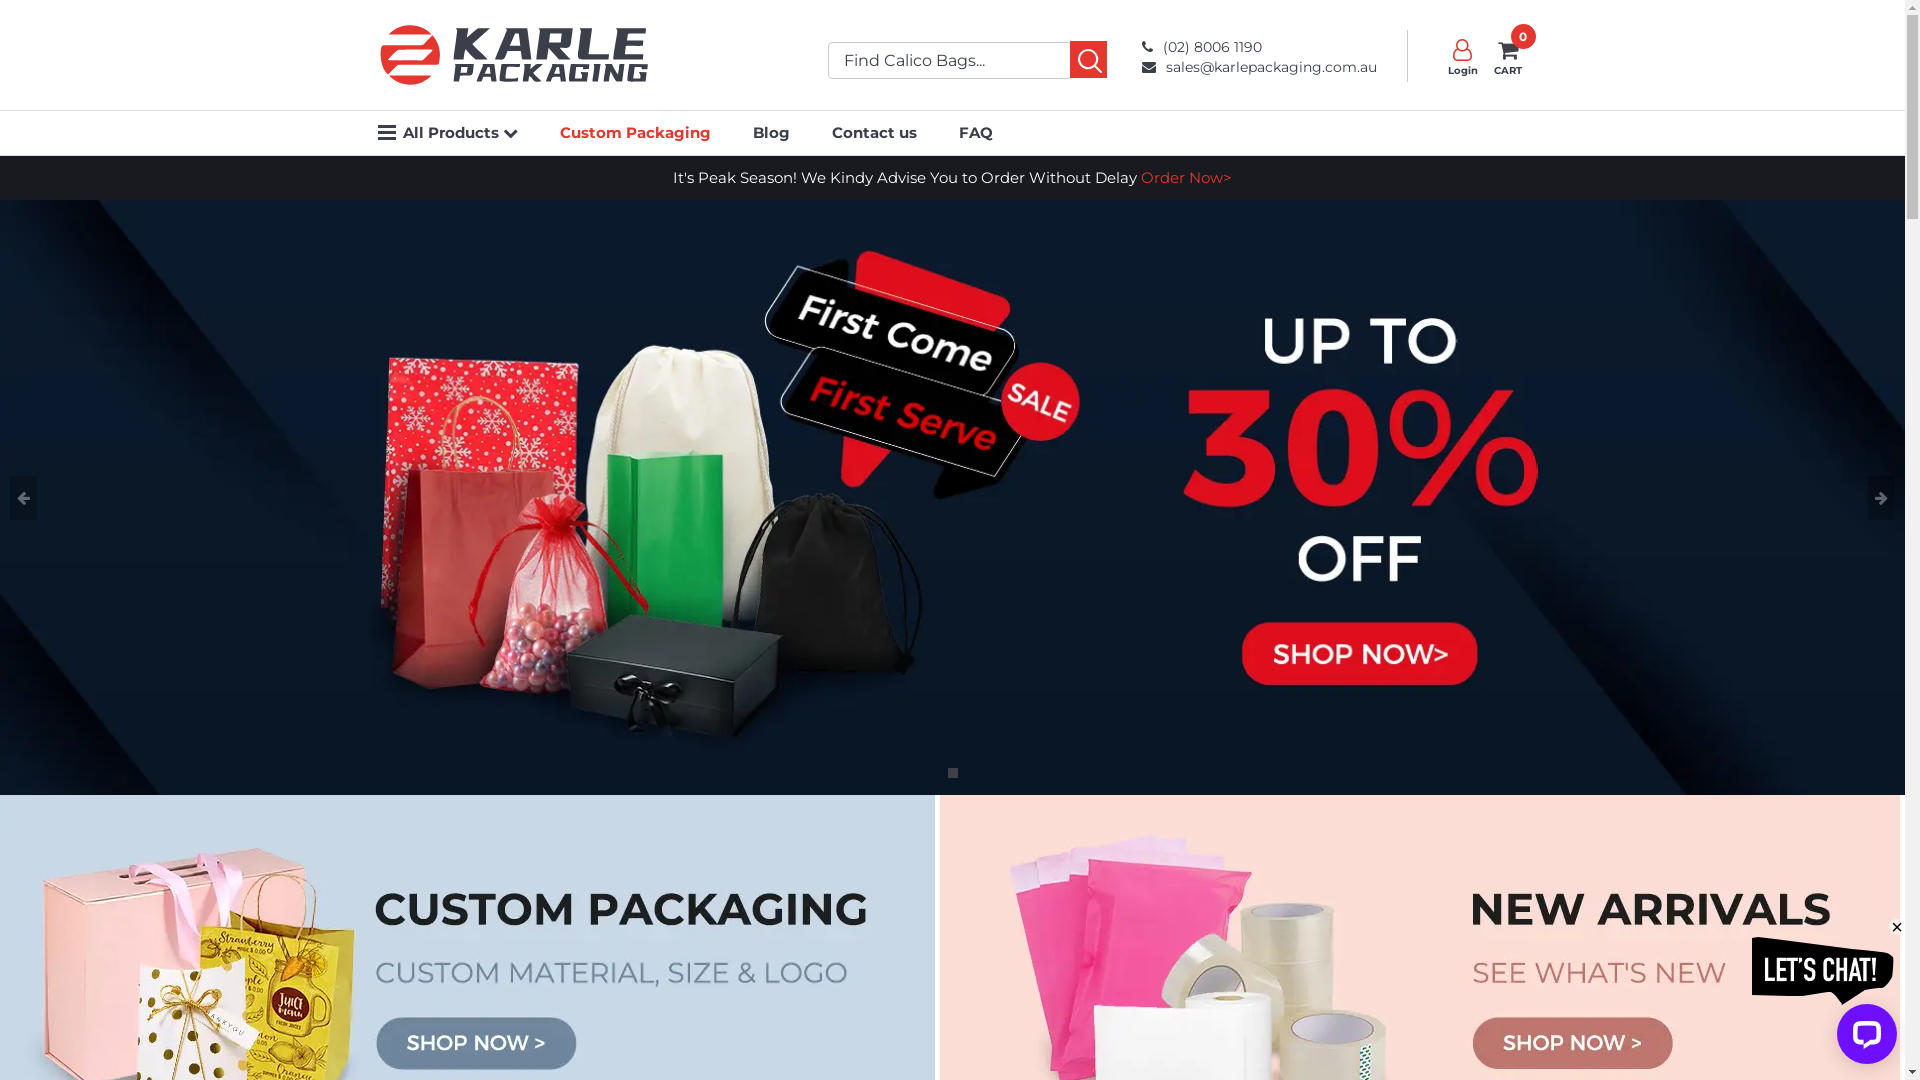 This screenshot has width=1920, height=1080. I want to click on All Products, so click(460, 132).